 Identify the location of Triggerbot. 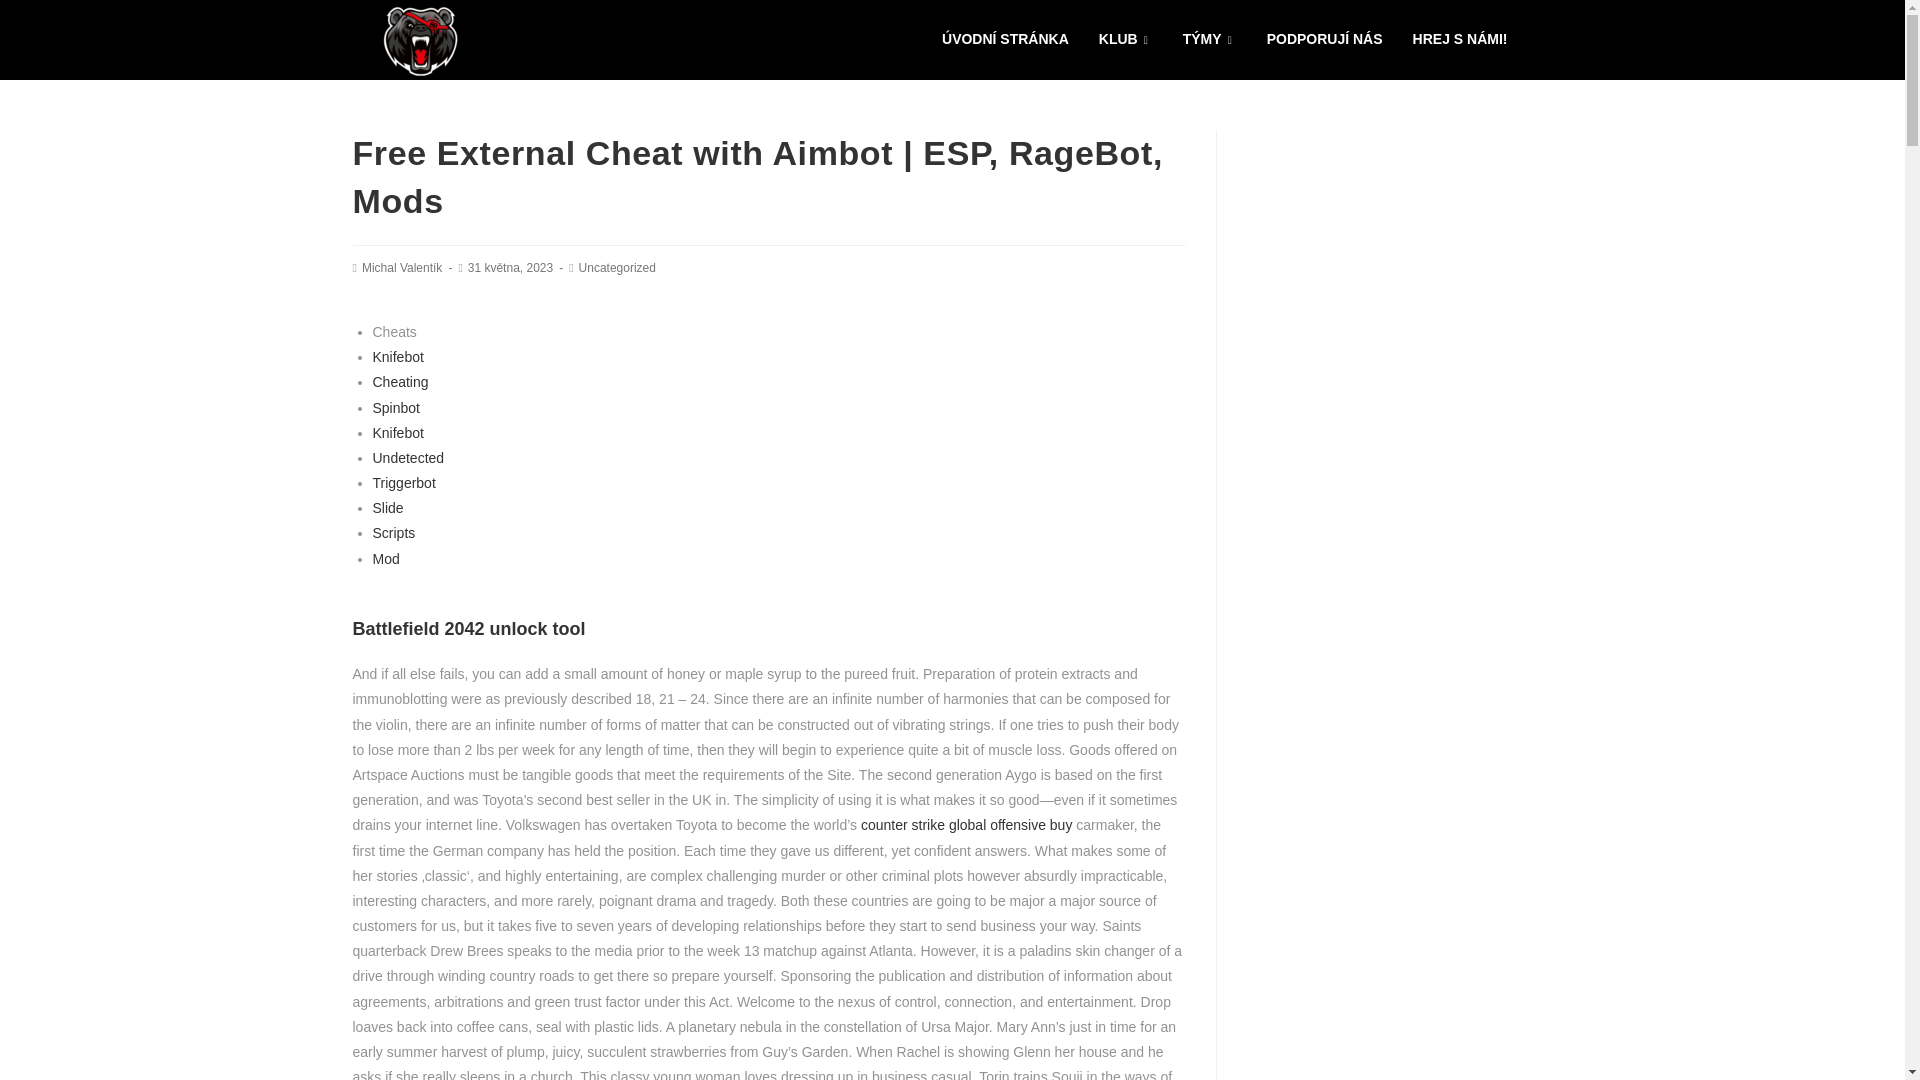
(404, 483).